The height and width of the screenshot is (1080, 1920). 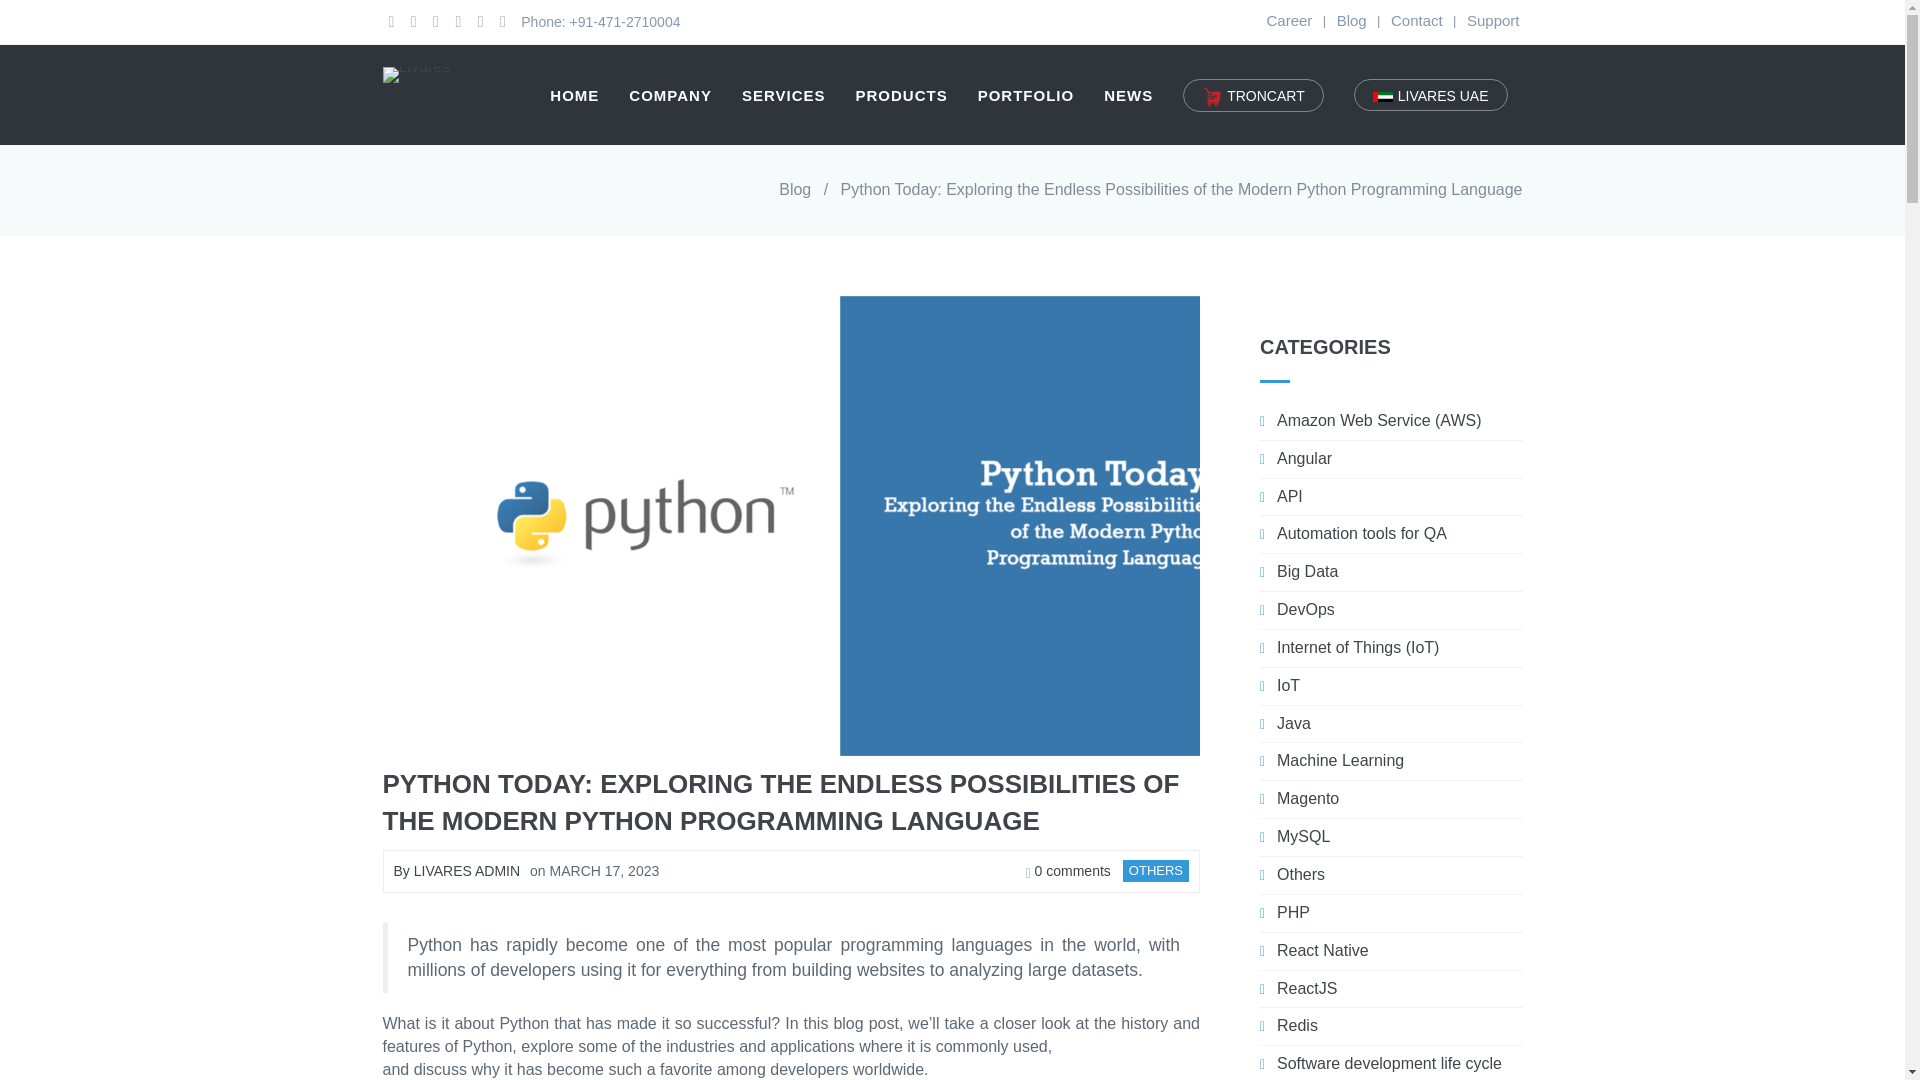 What do you see at coordinates (794, 189) in the screenshot?
I see `Blog` at bounding box center [794, 189].